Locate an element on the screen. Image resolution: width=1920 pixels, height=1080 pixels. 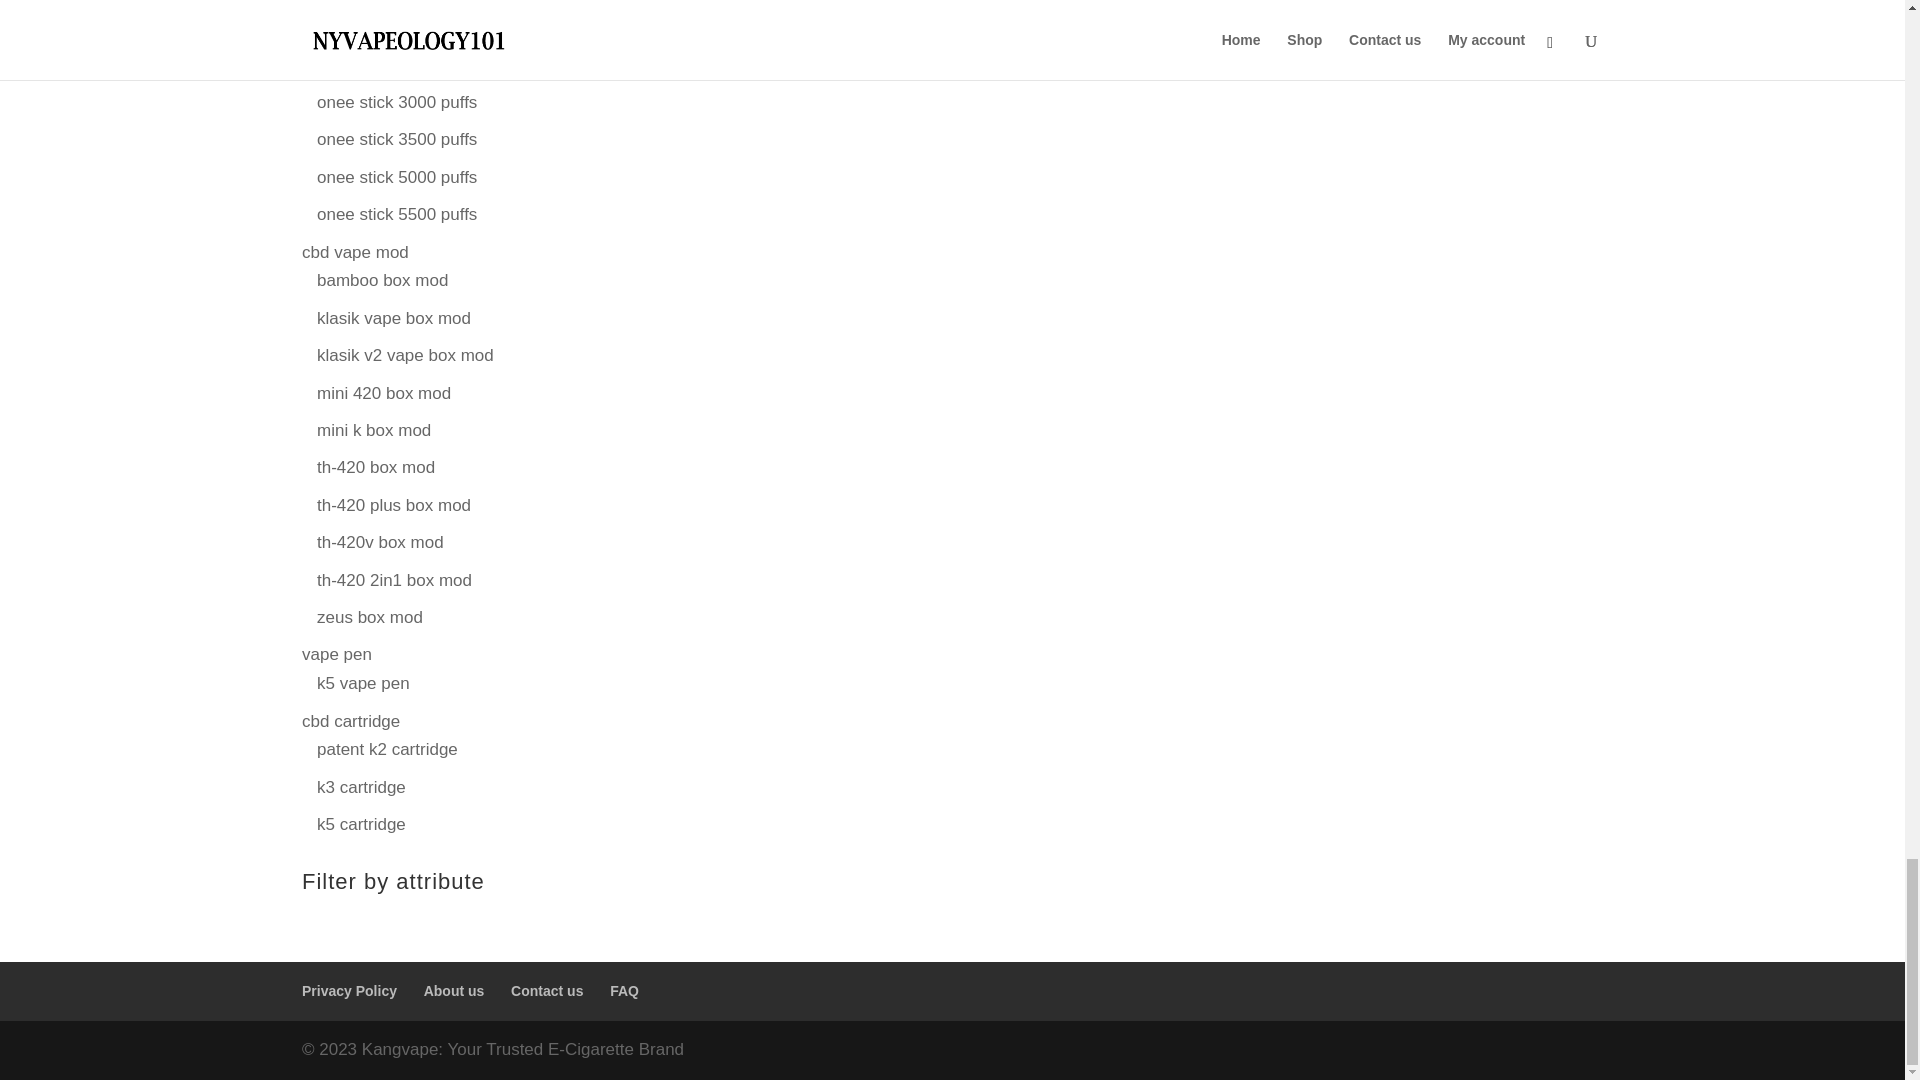
onee stick 2500 puffs is located at coordinates (396, 65).